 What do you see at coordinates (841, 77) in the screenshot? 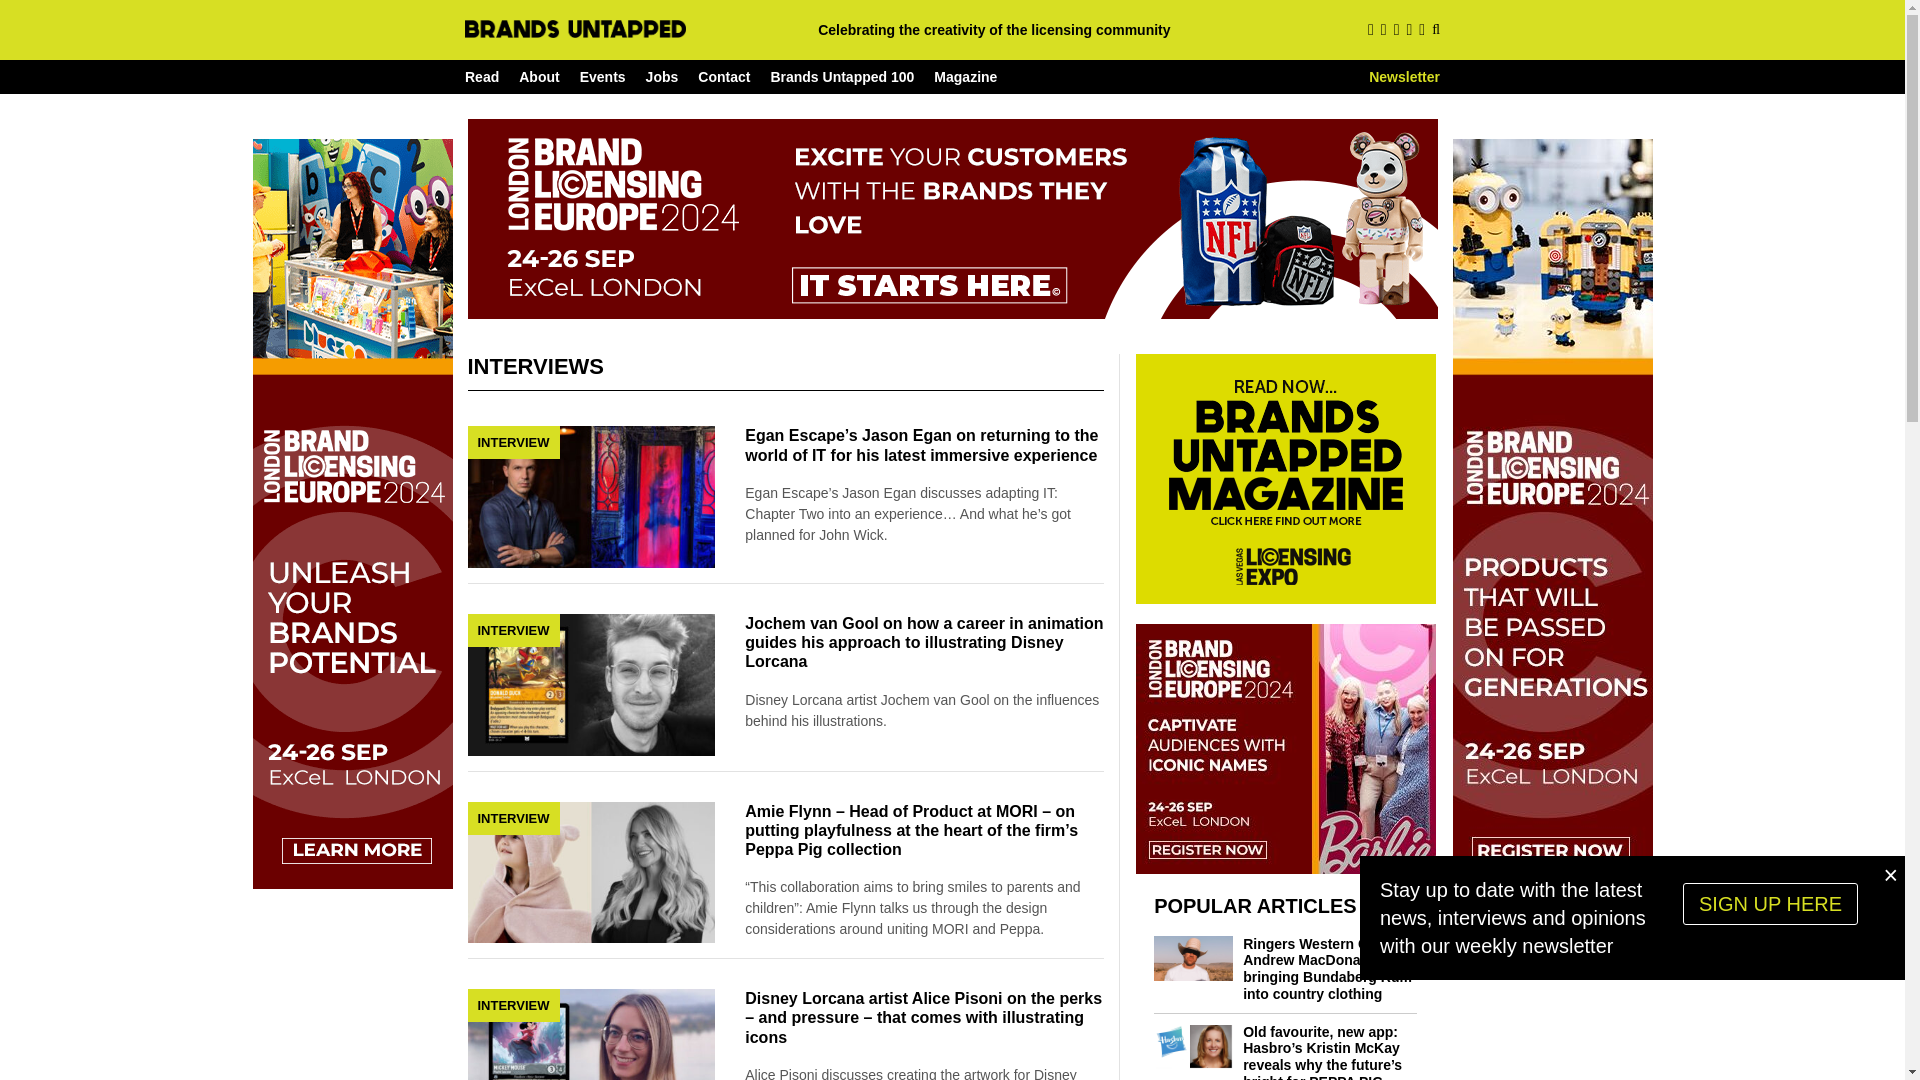
I see `Brands Untapped 100` at bounding box center [841, 77].